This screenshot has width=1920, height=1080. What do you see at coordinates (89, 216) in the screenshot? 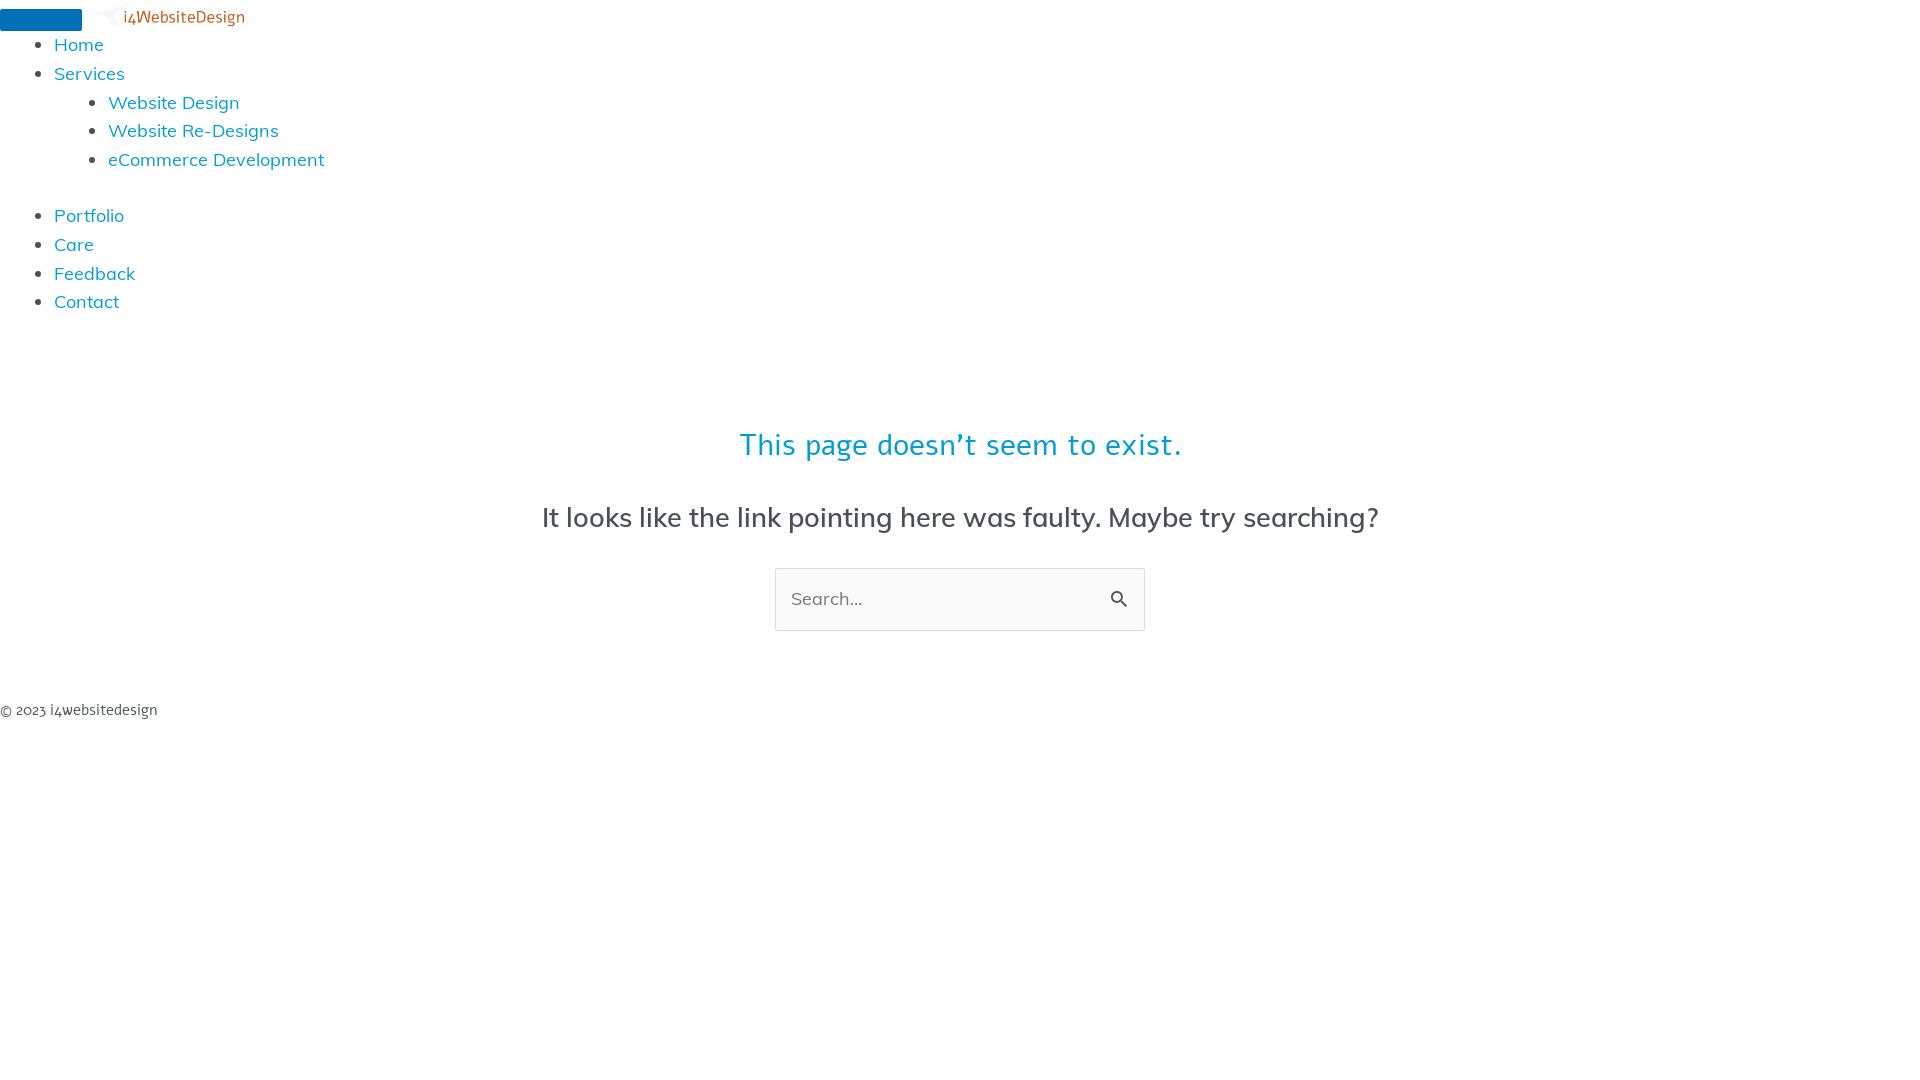
I see `Portfolio` at bounding box center [89, 216].